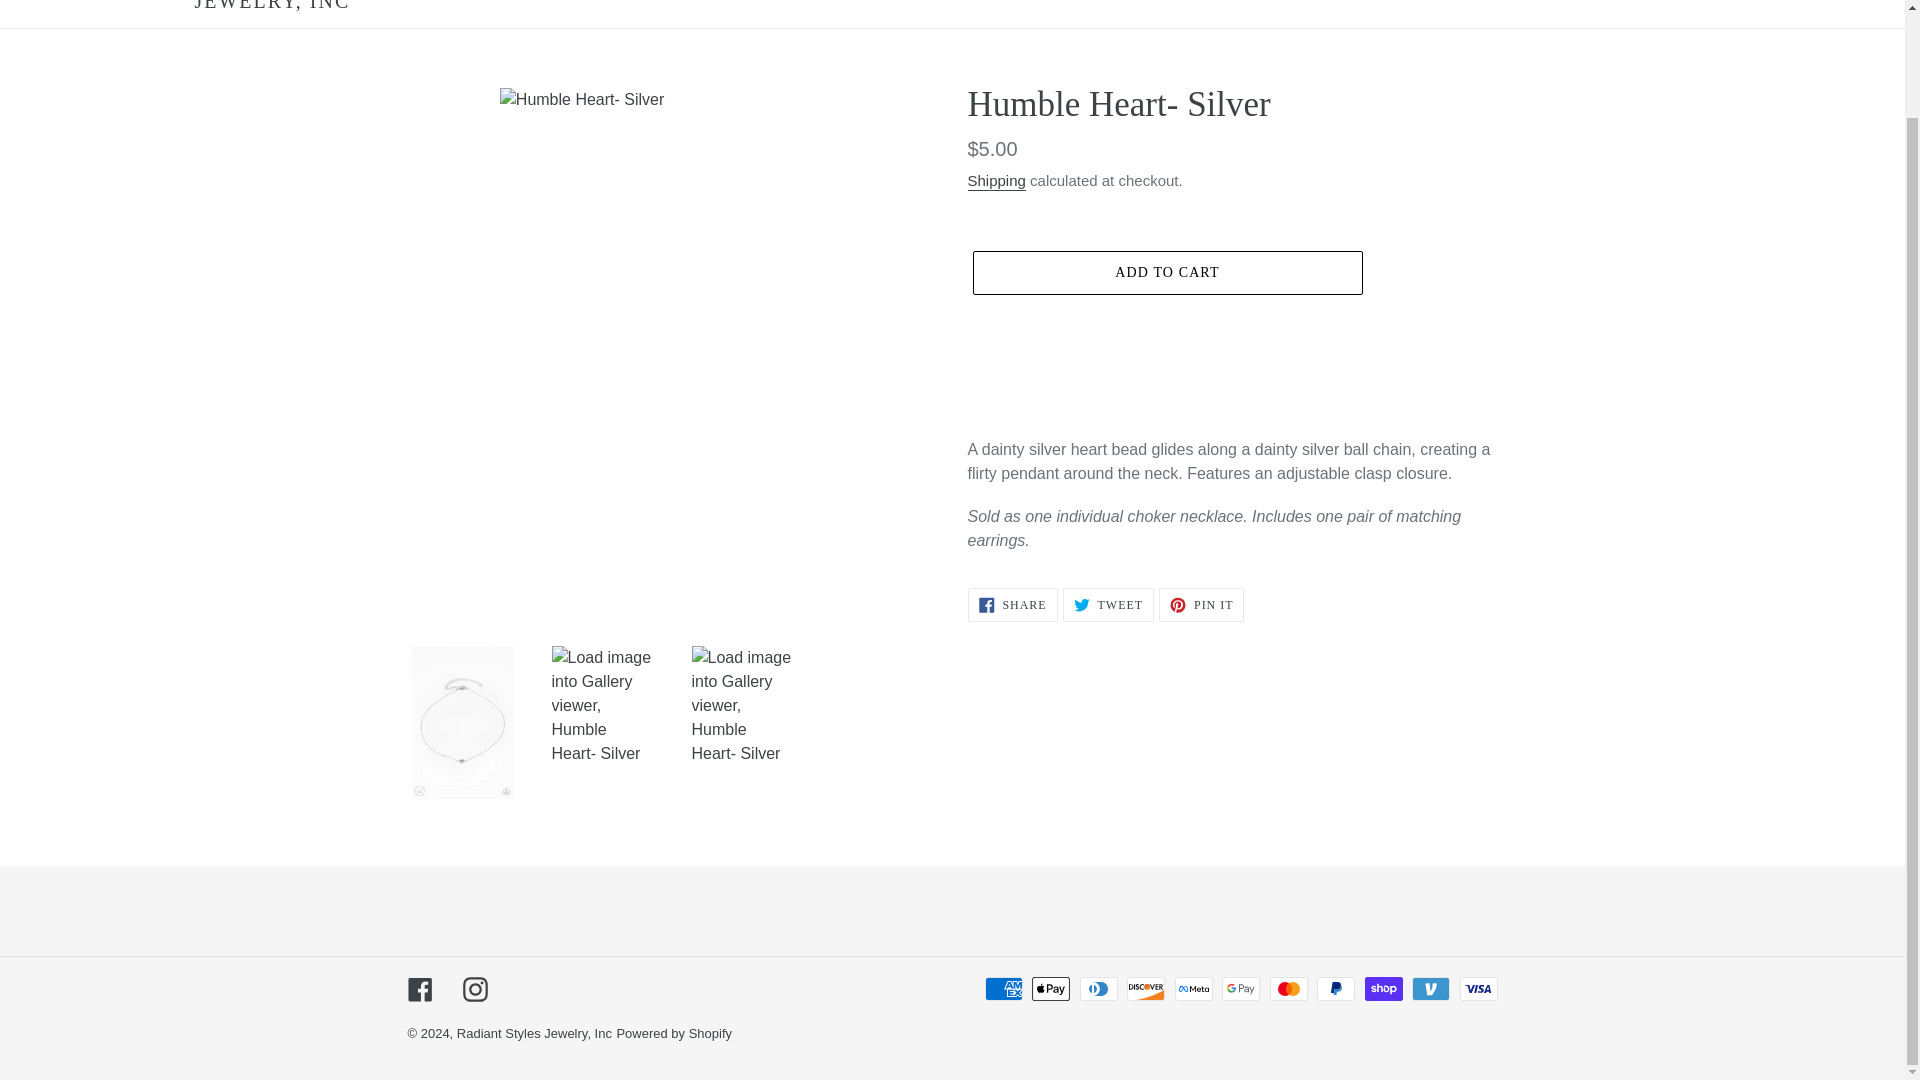  What do you see at coordinates (420, 990) in the screenshot?
I see `Instagram` at bounding box center [420, 990].